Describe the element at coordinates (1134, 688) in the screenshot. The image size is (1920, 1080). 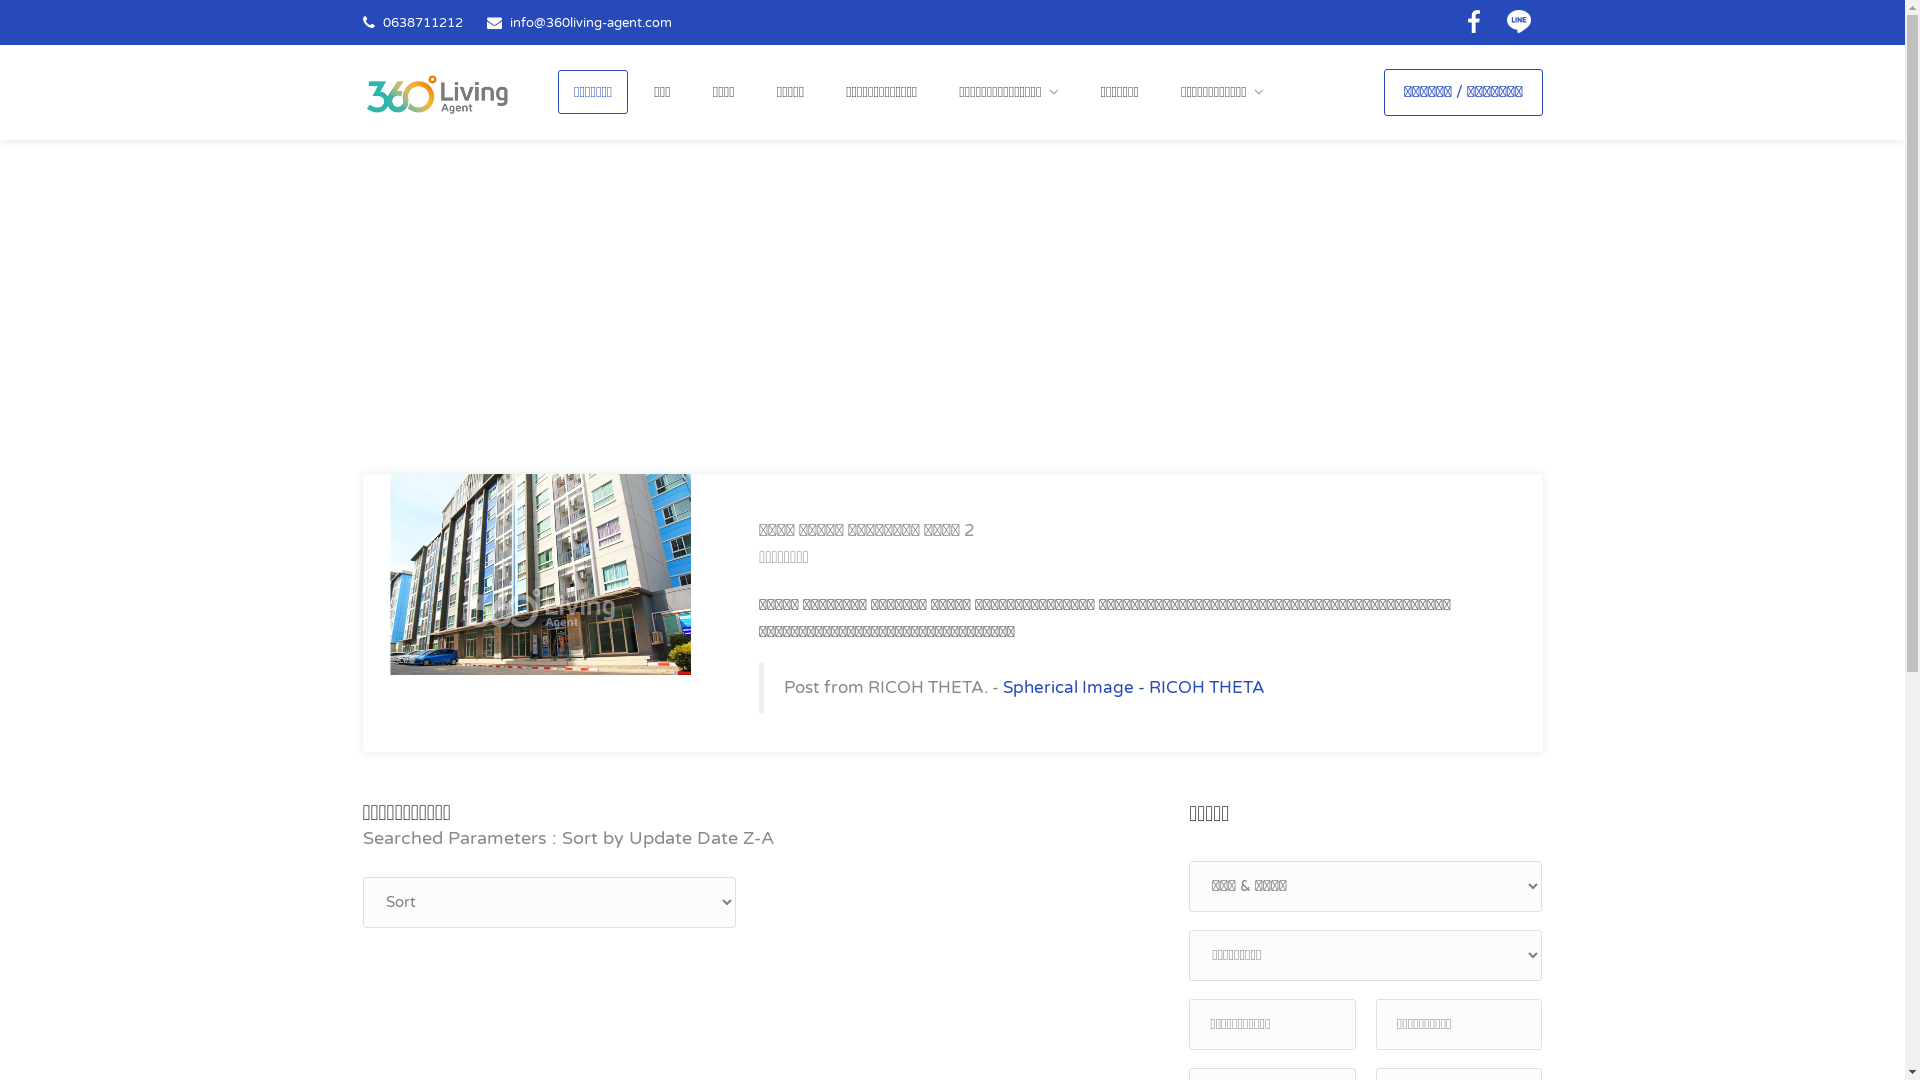
I see `Spherical Image - RICOH THETA` at that location.